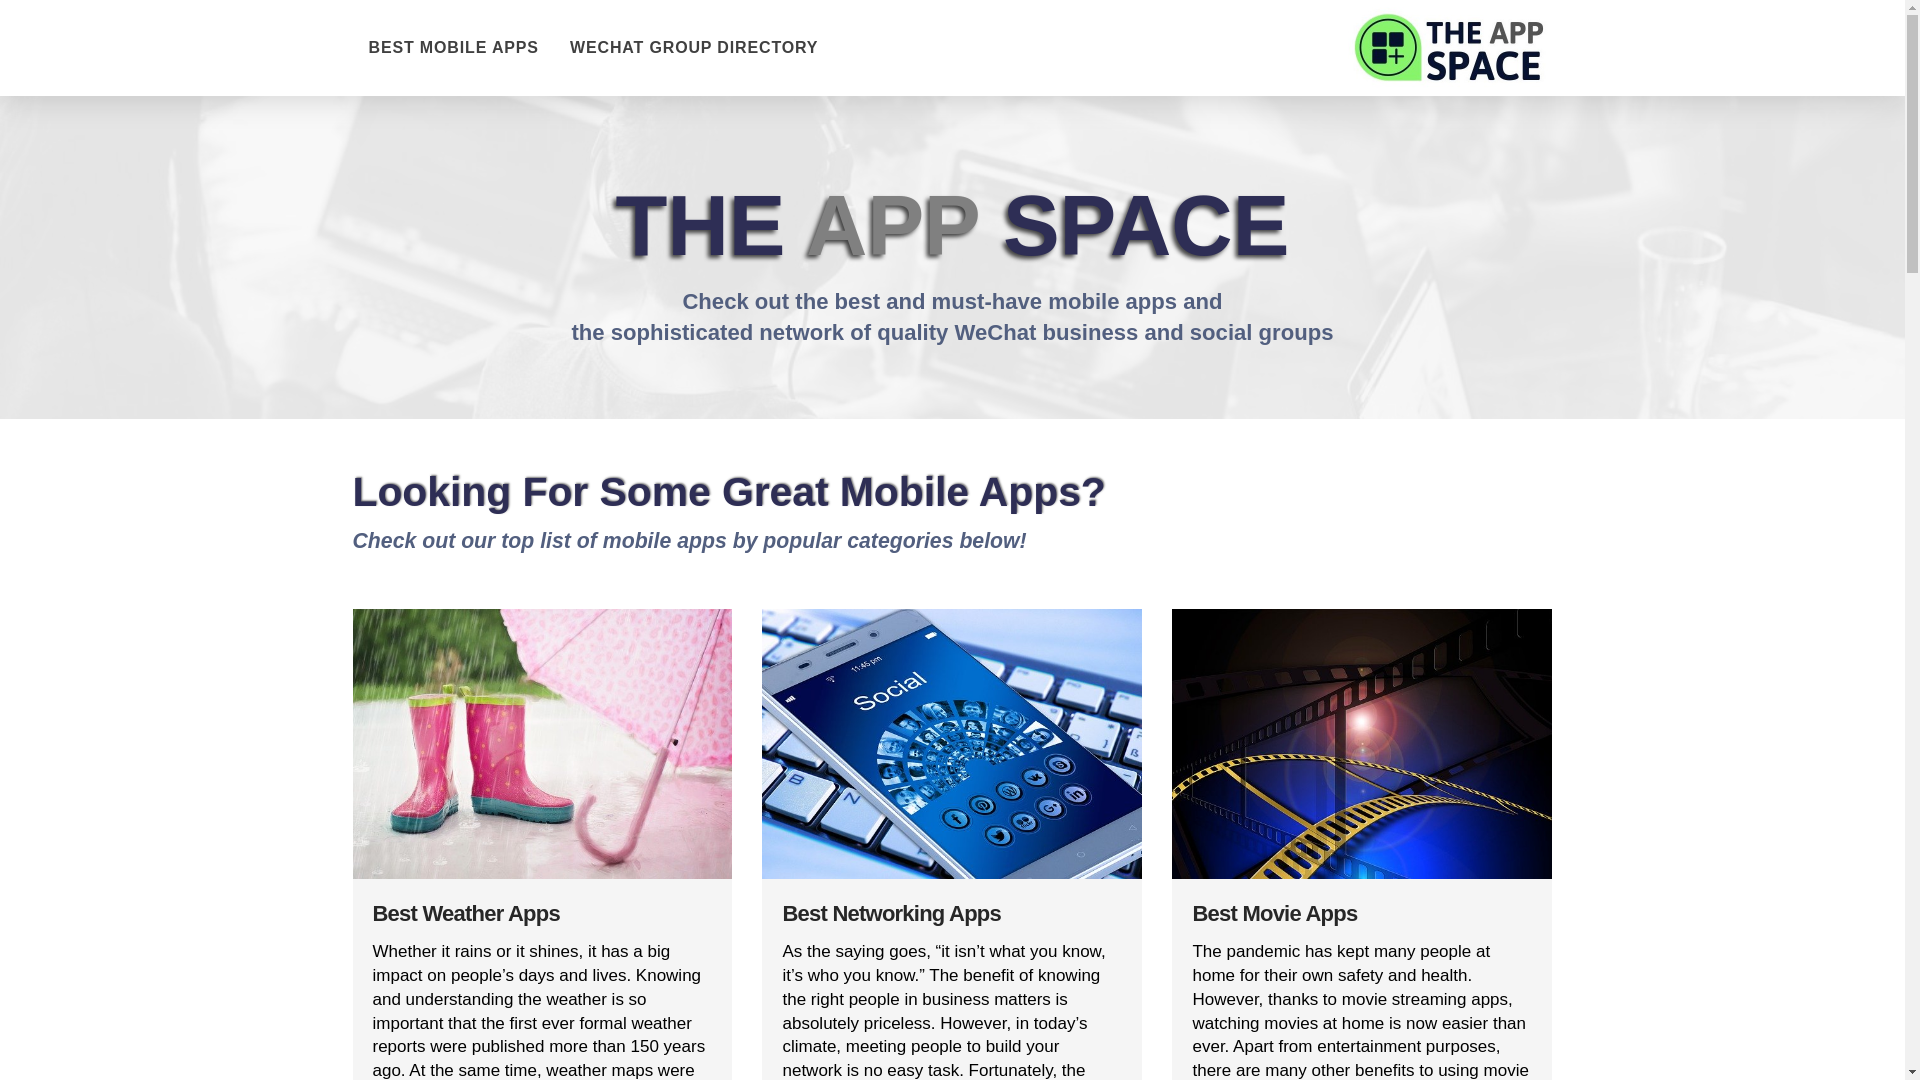  Describe the element at coordinates (465, 912) in the screenshot. I see `Best Weather Apps` at that location.